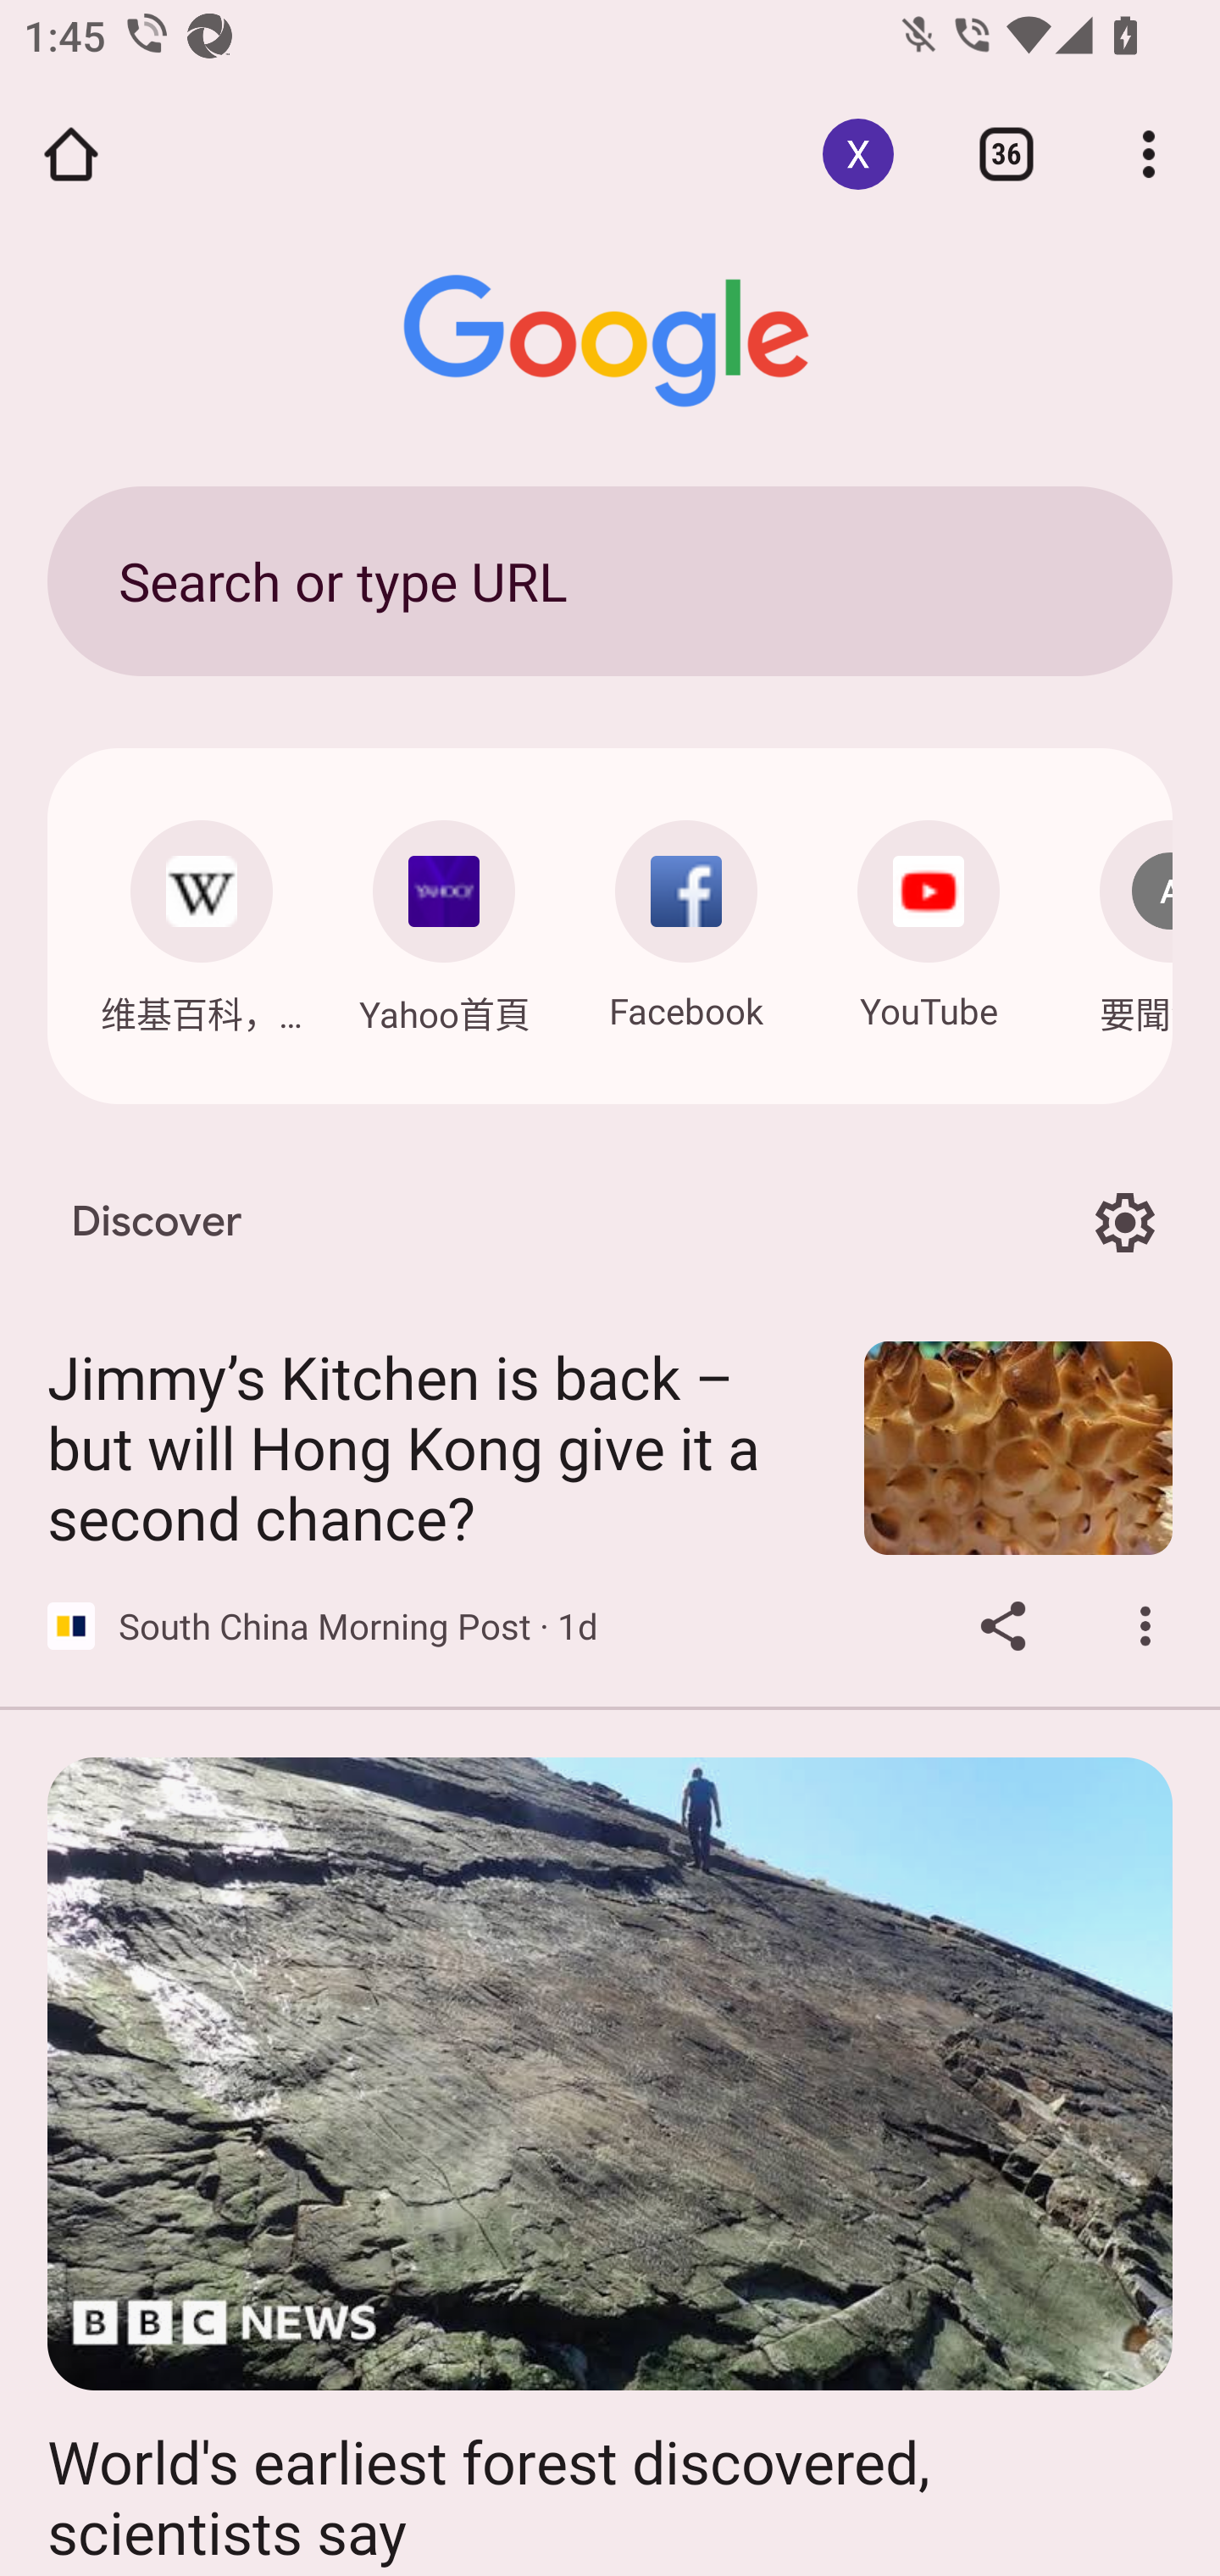 The height and width of the screenshot is (2576, 1220). I want to click on Navigate: Facebook: m.facebook.com Facebook, so click(686, 917).